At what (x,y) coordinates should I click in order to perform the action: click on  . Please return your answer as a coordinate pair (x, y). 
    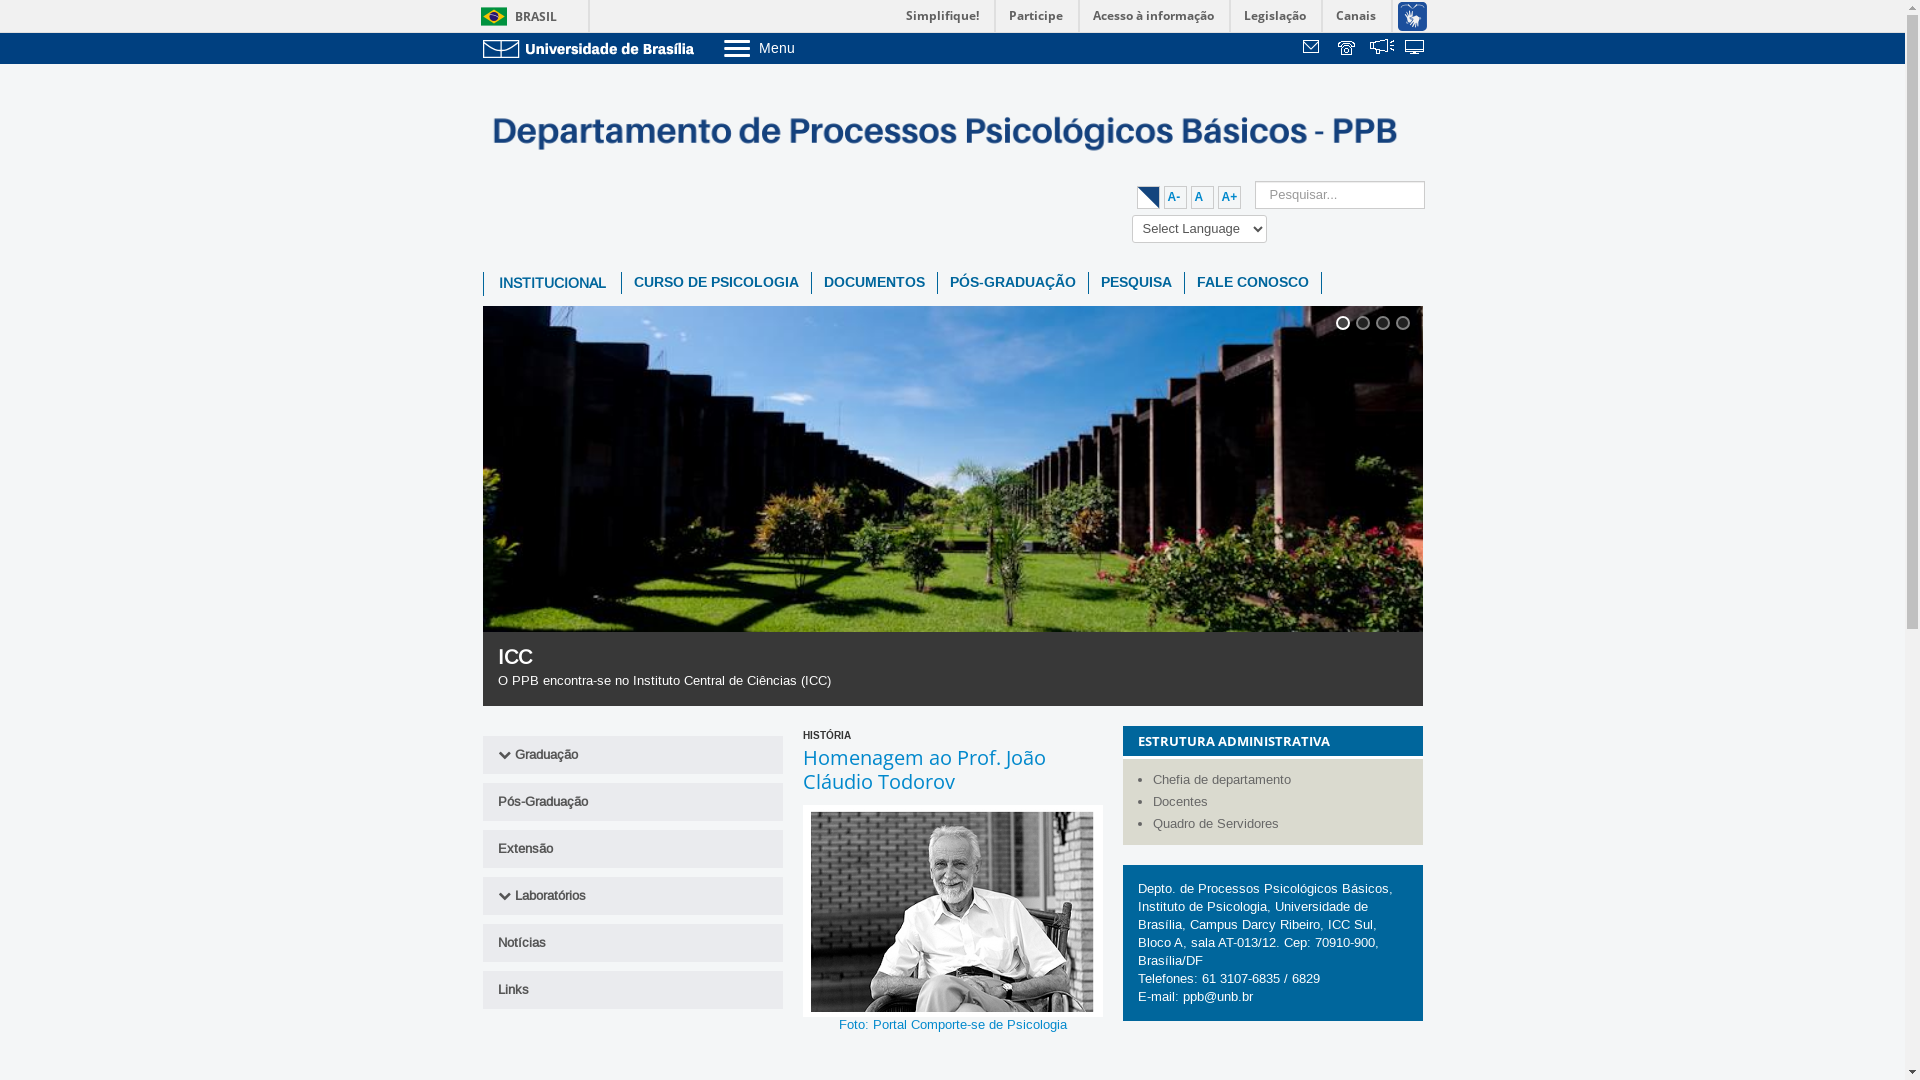
    Looking at the image, I should click on (1348, 49).